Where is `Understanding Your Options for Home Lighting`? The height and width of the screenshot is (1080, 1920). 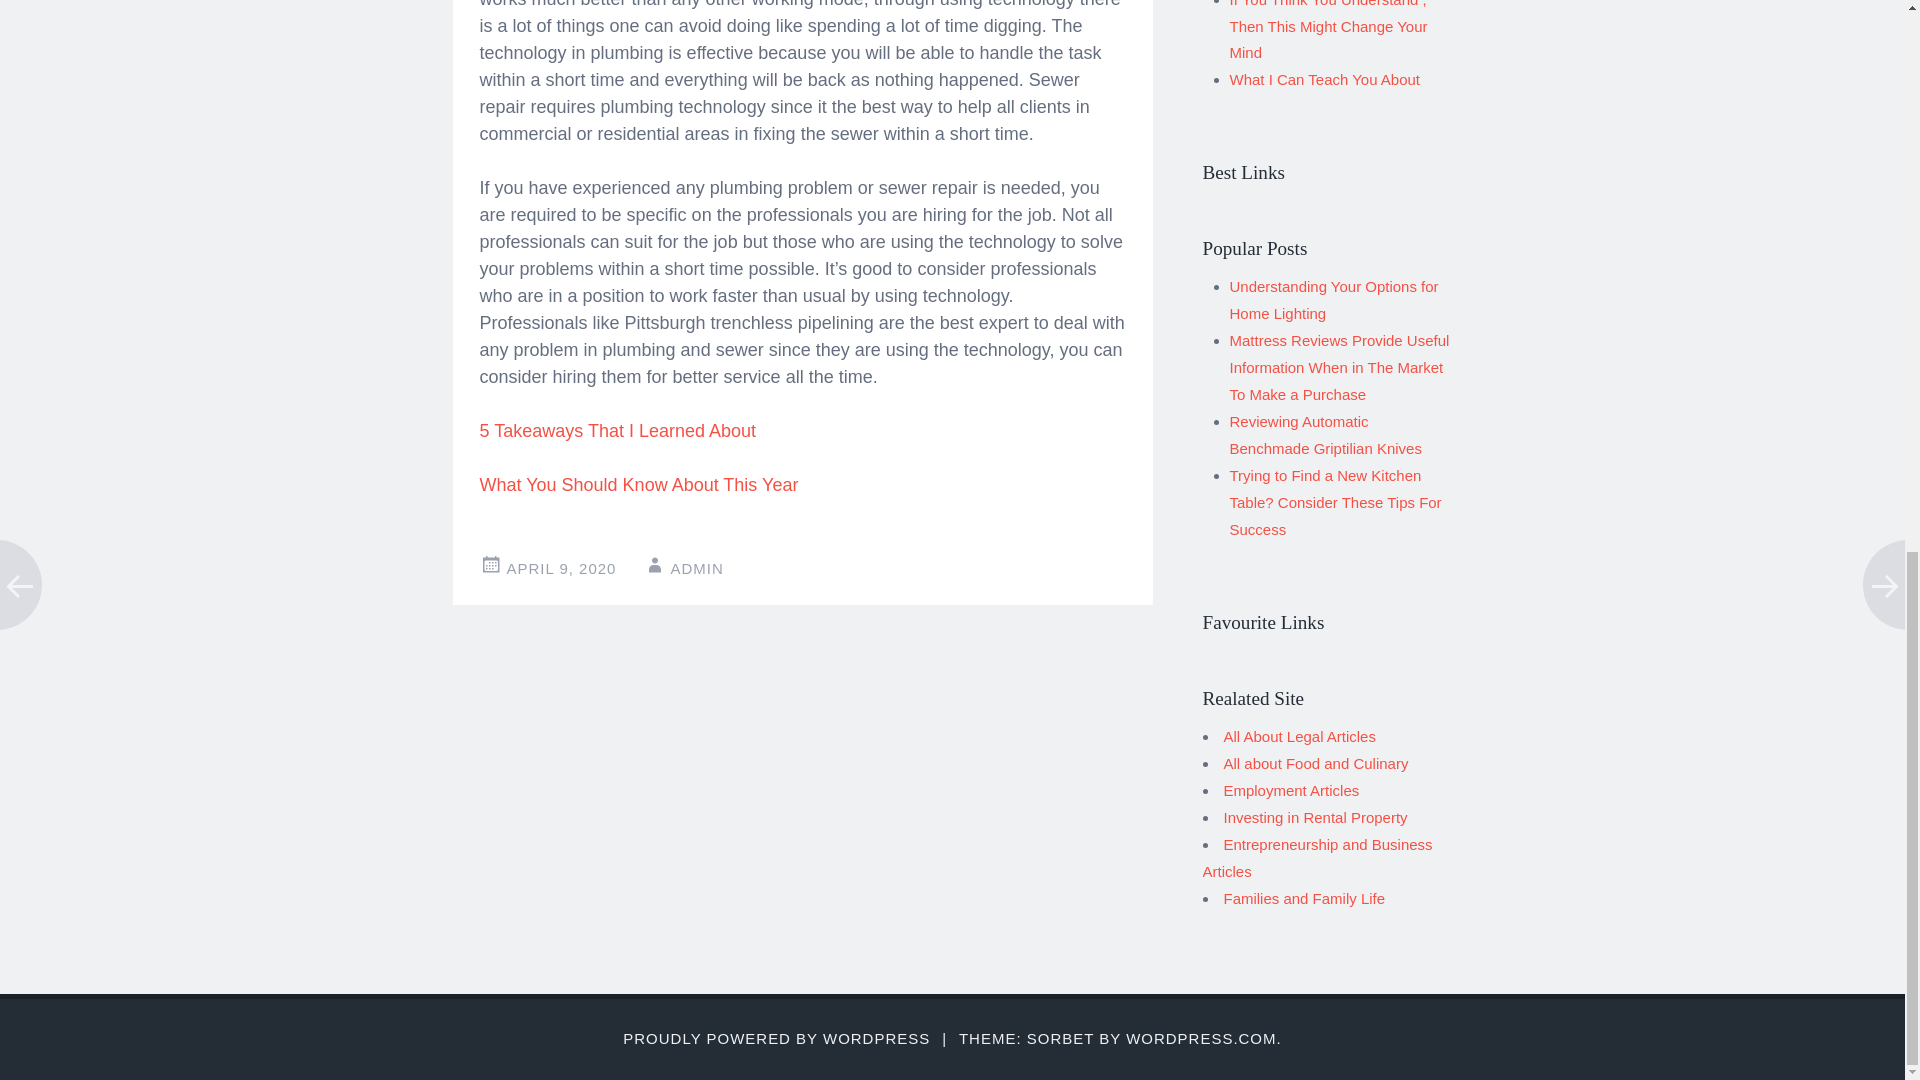
Understanding Your Options for Home Lighting is located at coordinates (1334, 299).